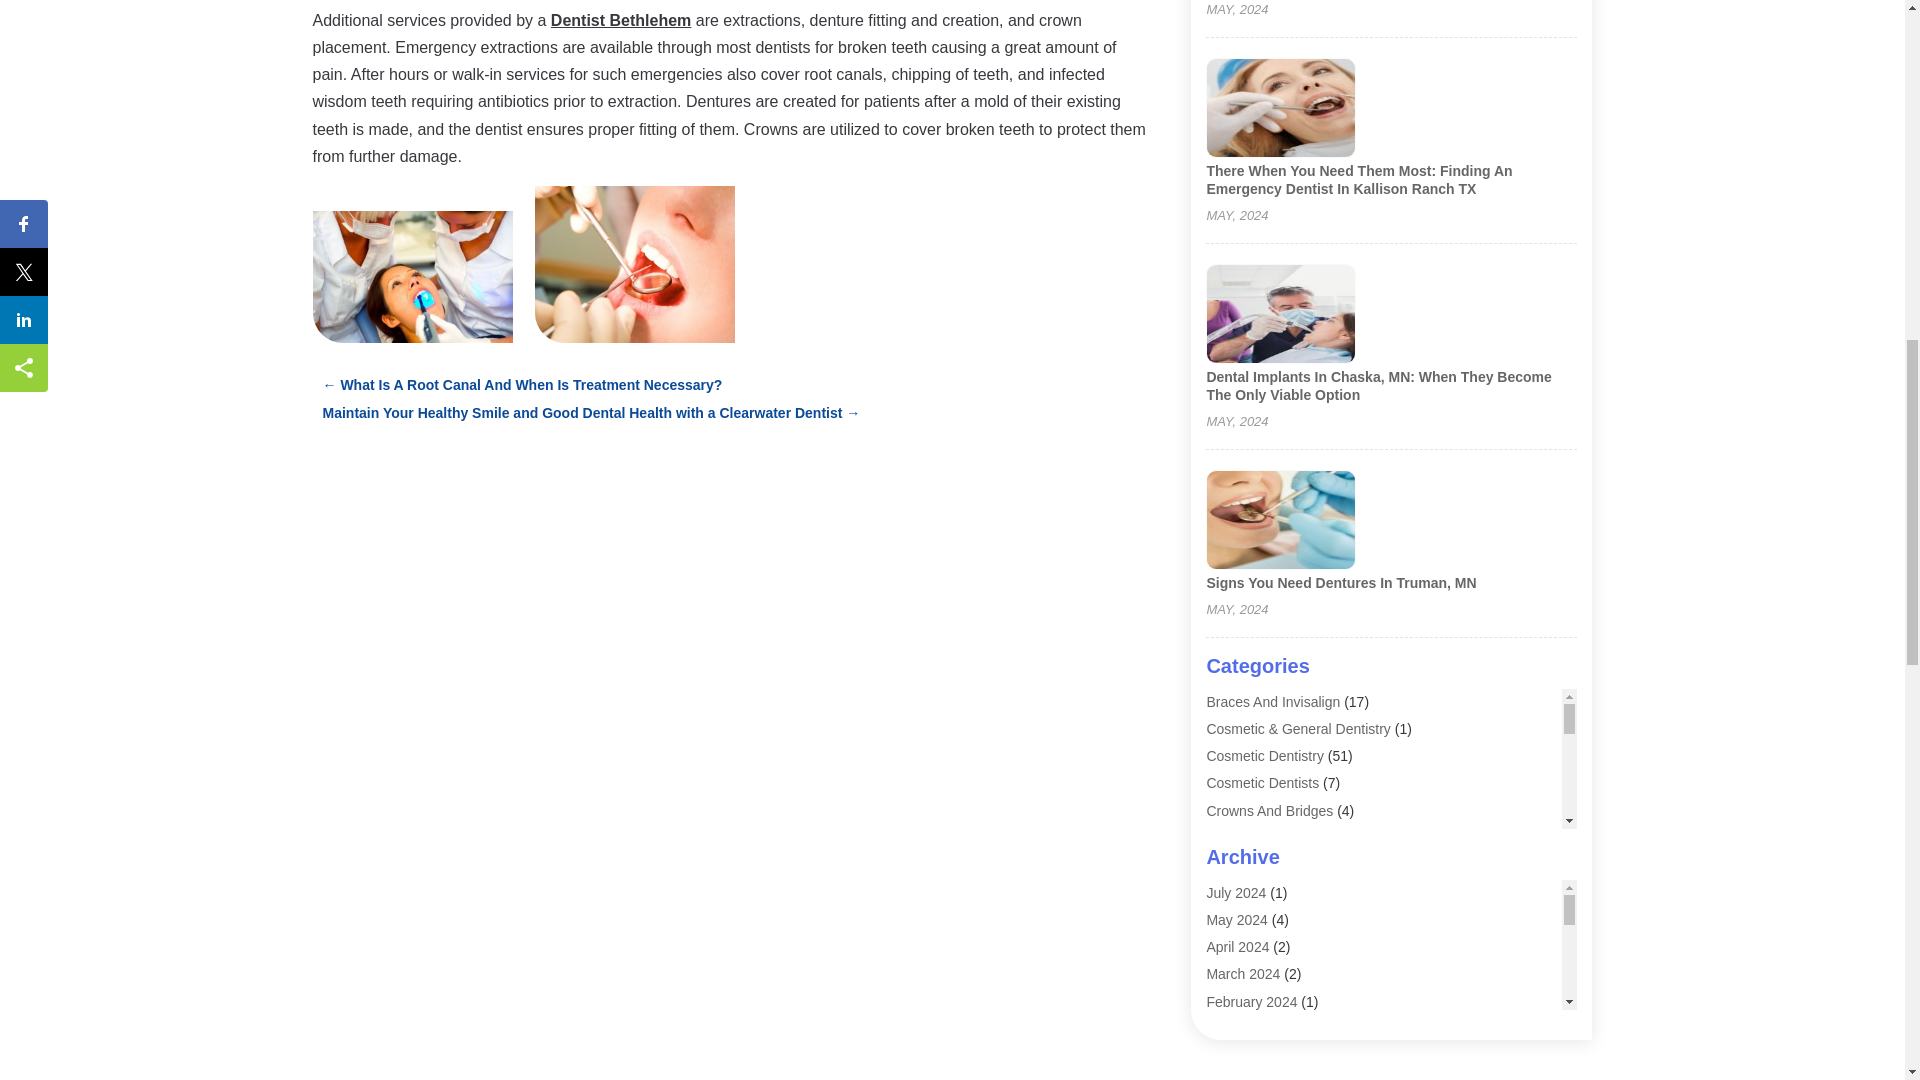 This screenshot has width=1920, height=1080. Describe the element at coordinates (1262, 864) in the screenshot. I see `Dental Emergency` at that location.